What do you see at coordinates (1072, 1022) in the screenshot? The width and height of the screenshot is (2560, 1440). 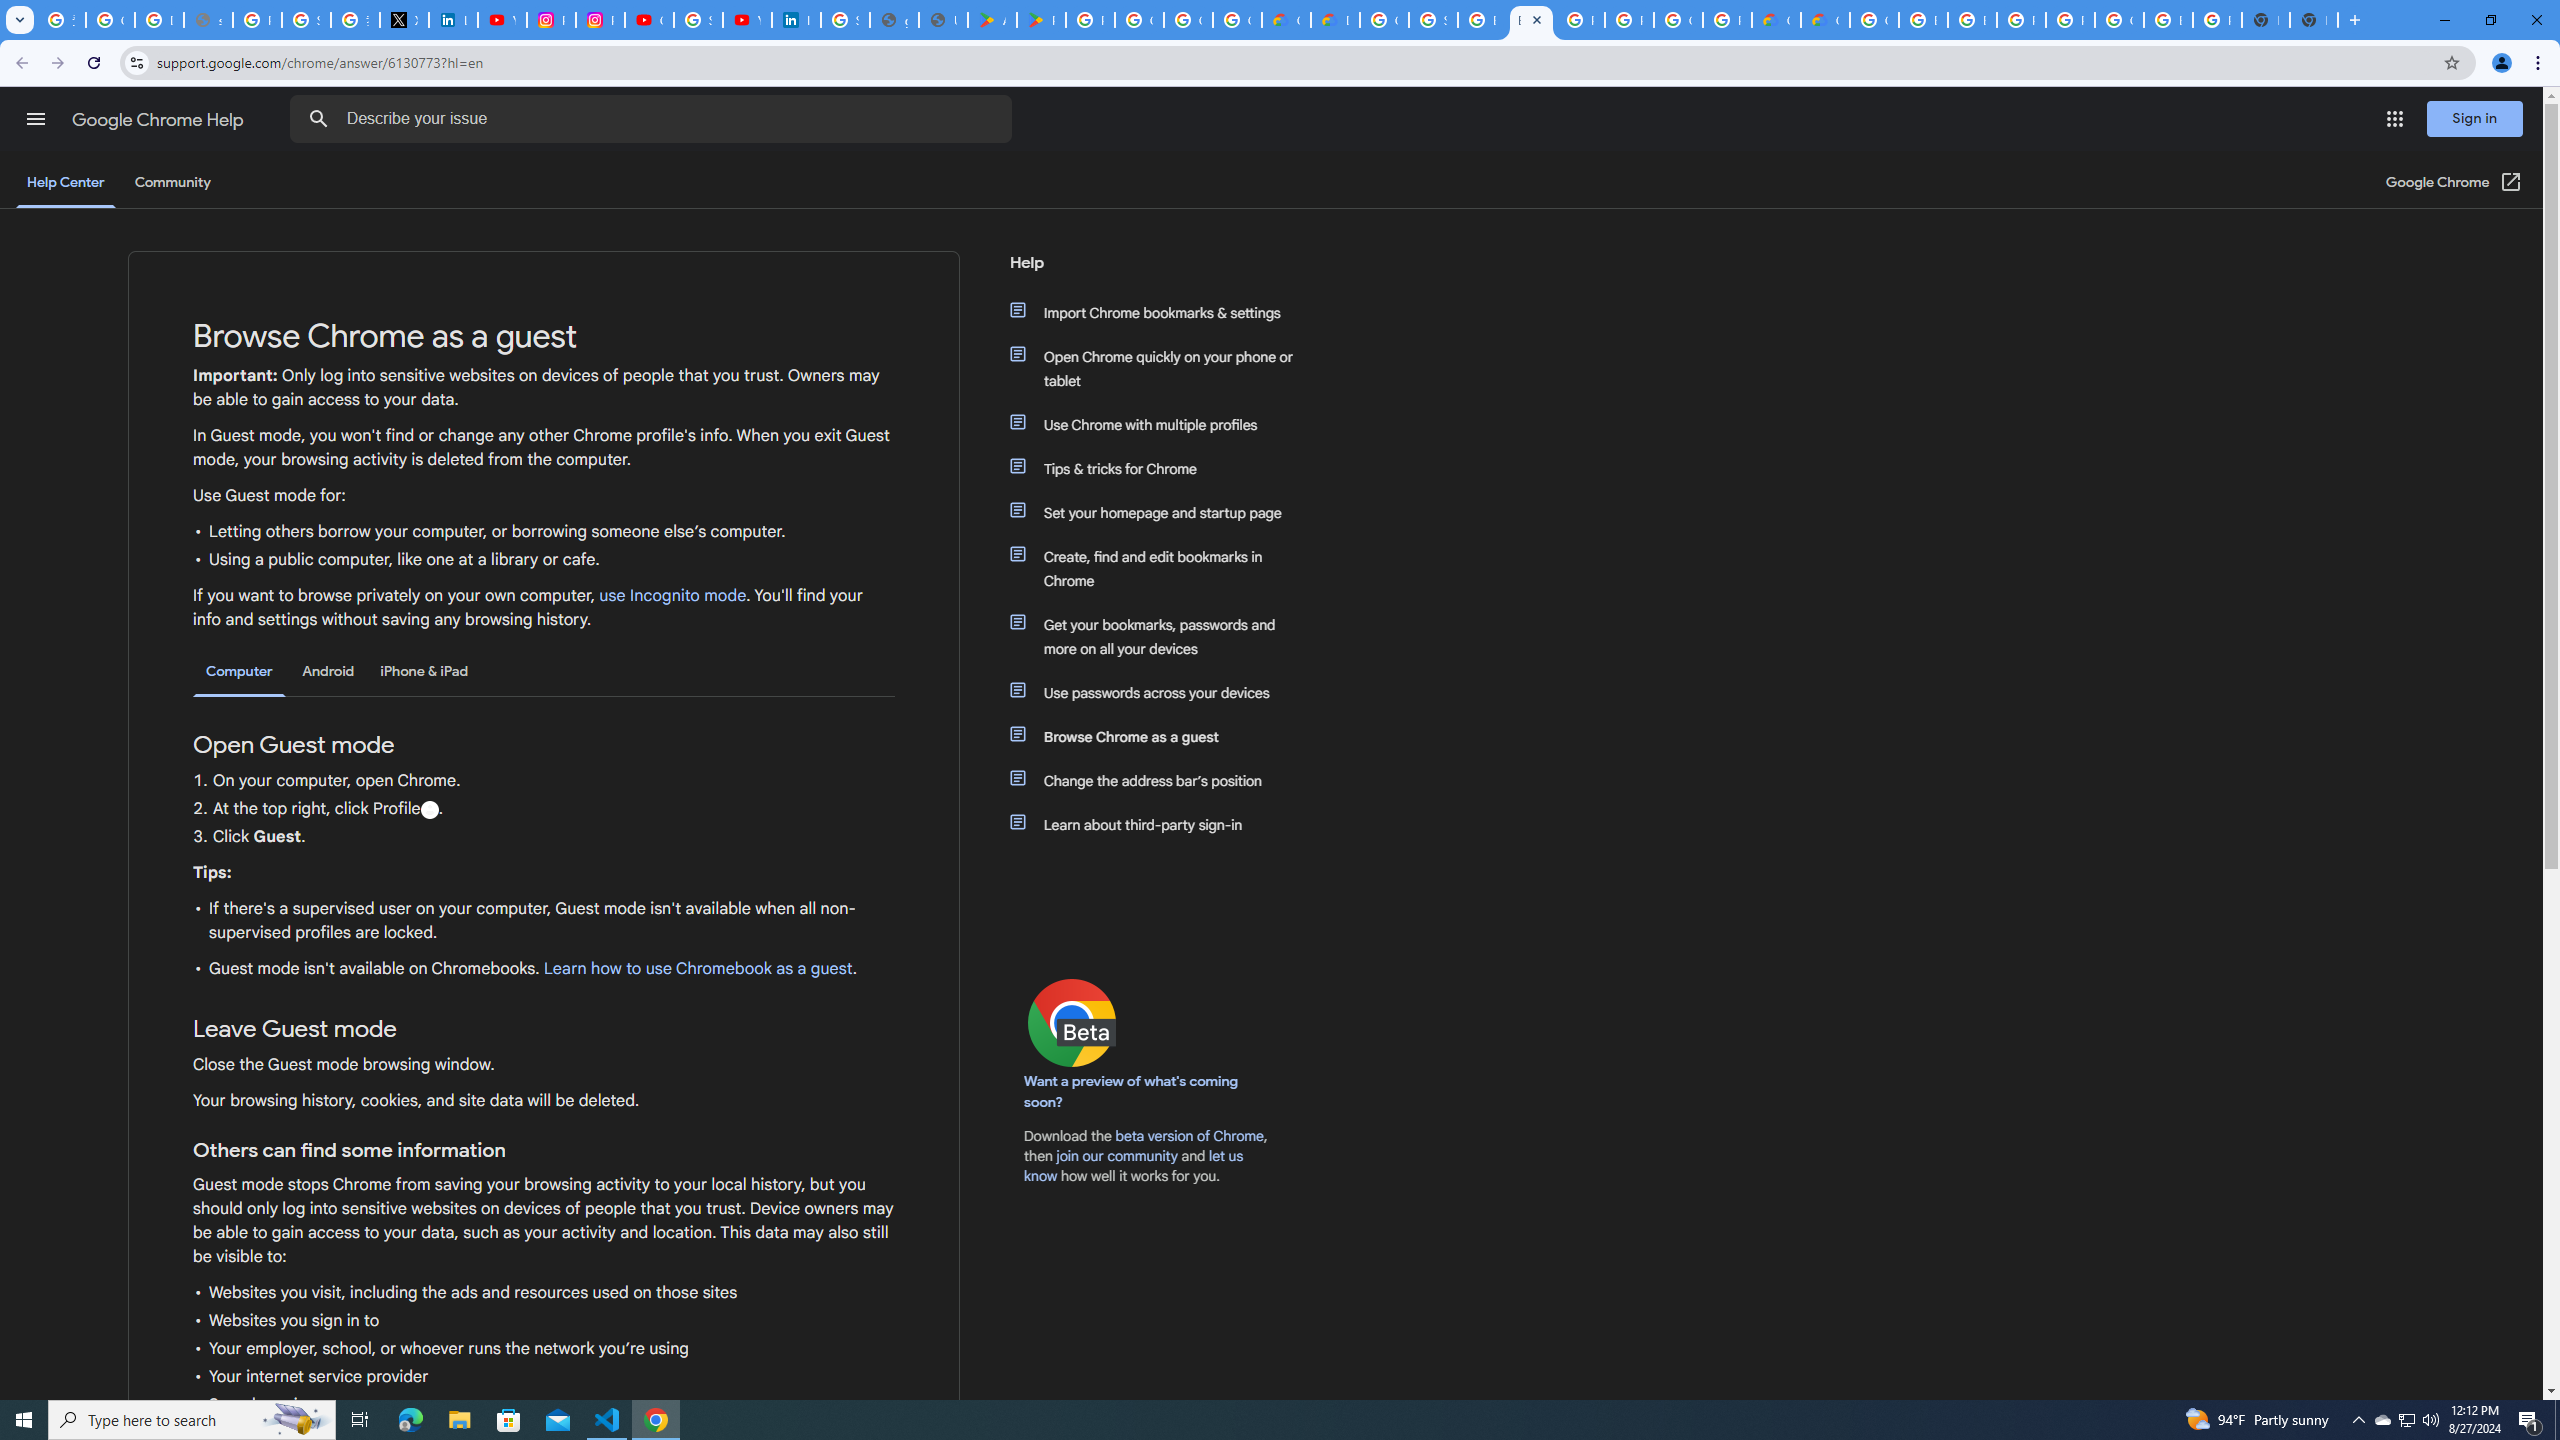 I see `Chrome Beta logo` at bounding box center [1072, 1022].